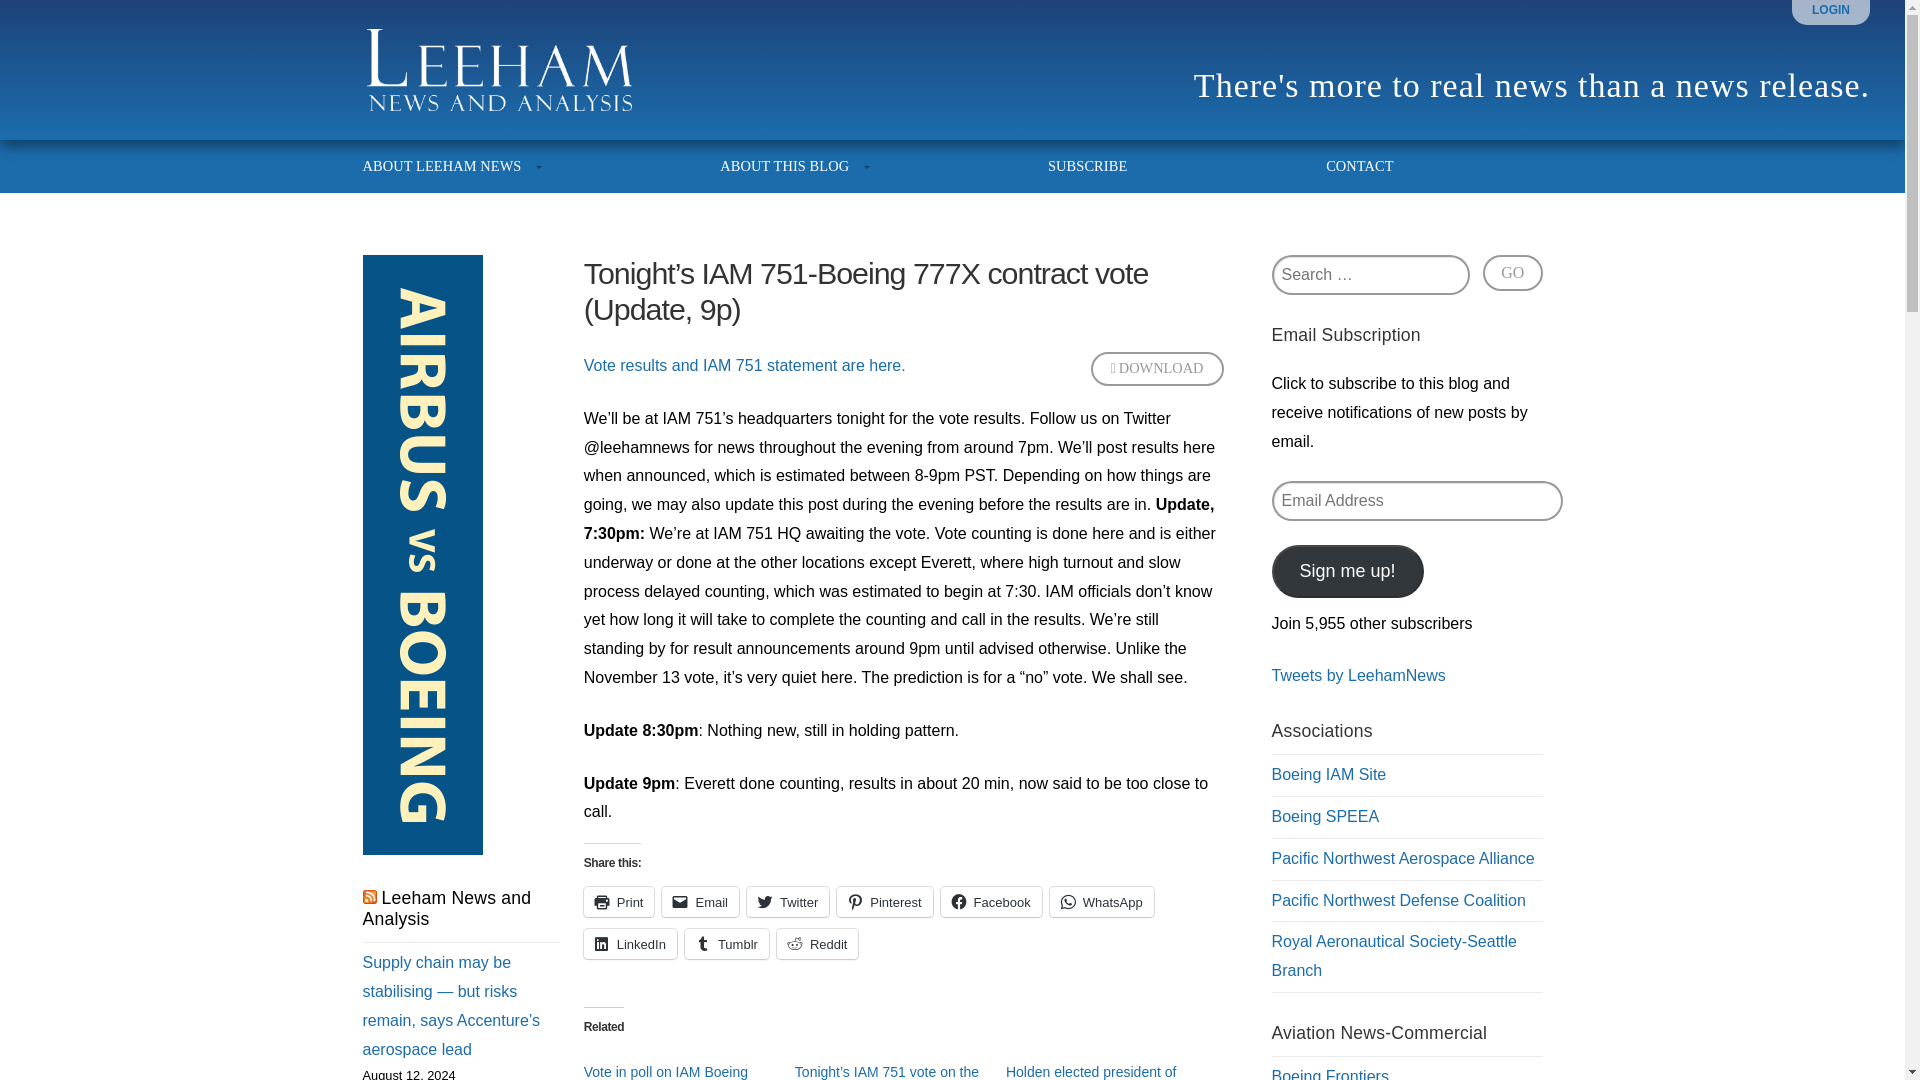  Describe the element at coordinates (991, 901) in the screenshot. I see `Click to share on Facebook` at that location.